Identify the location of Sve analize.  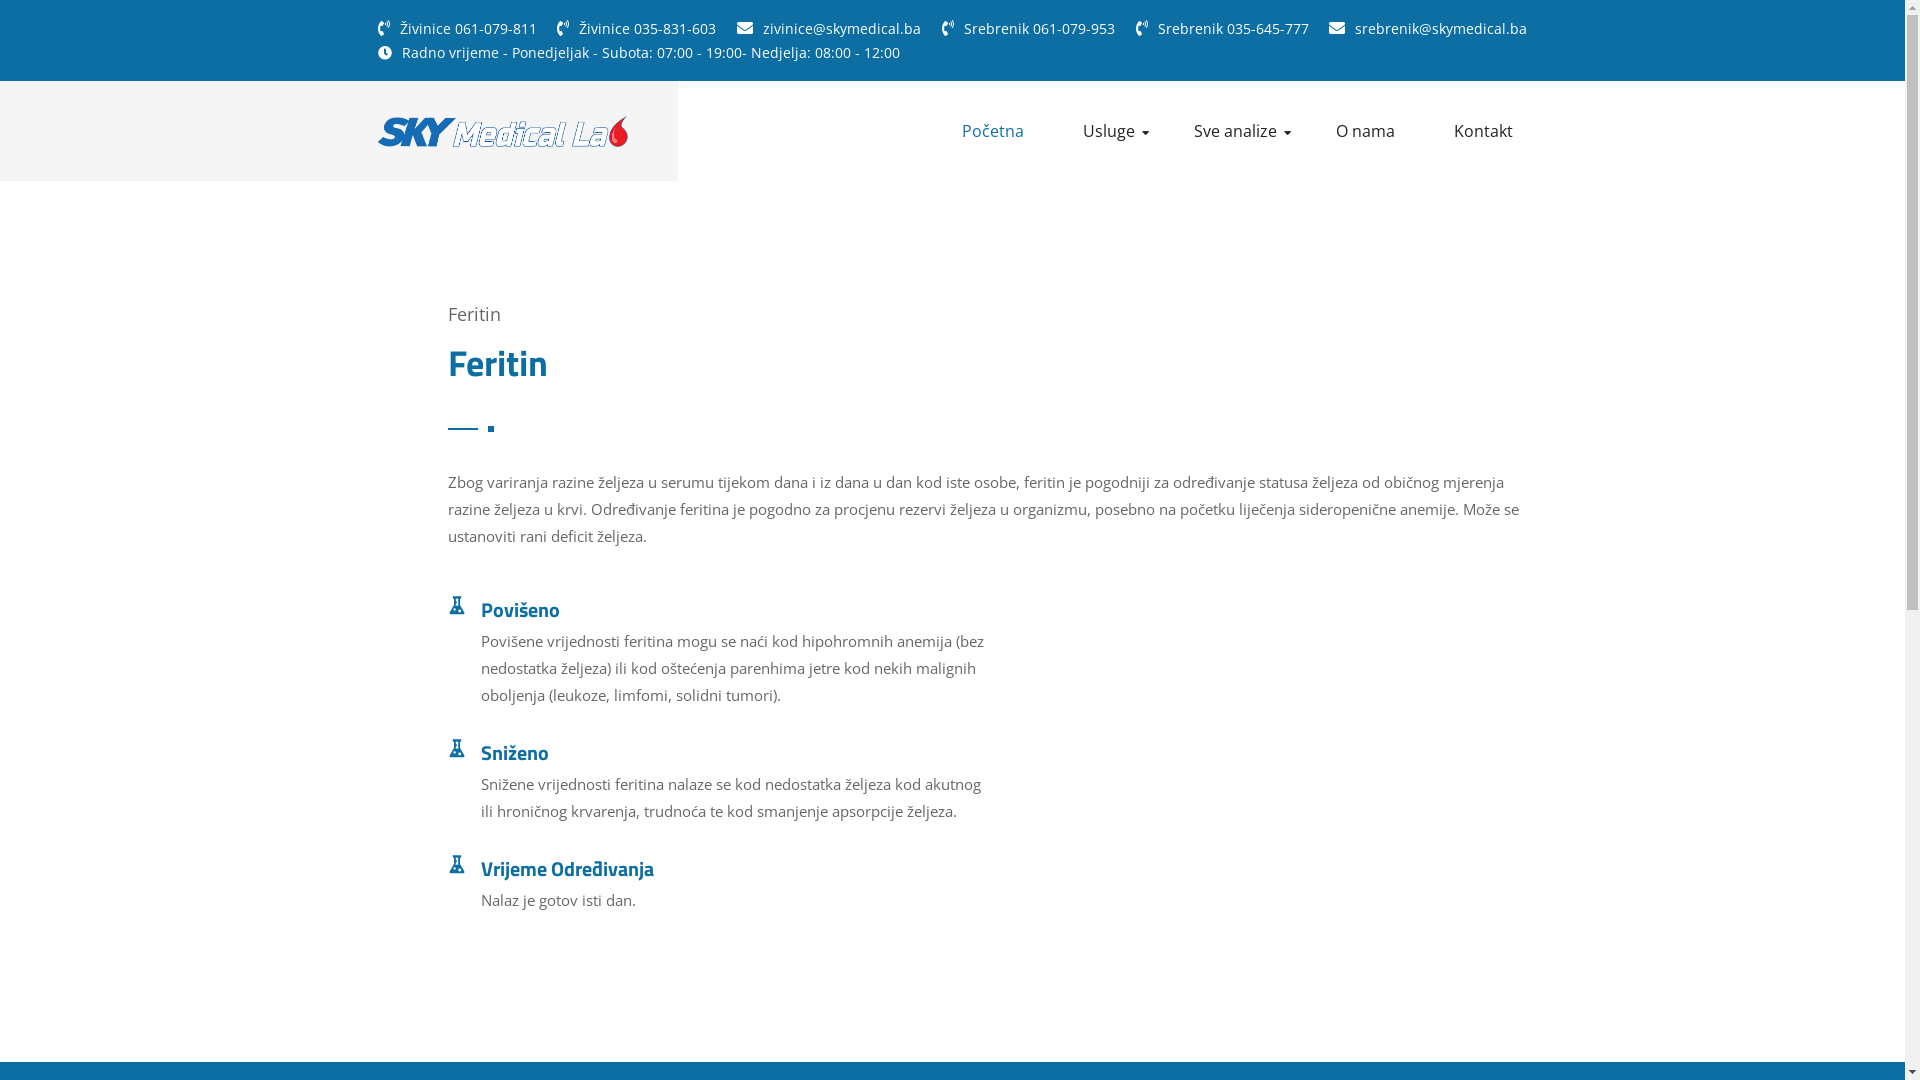
(1243, 131).